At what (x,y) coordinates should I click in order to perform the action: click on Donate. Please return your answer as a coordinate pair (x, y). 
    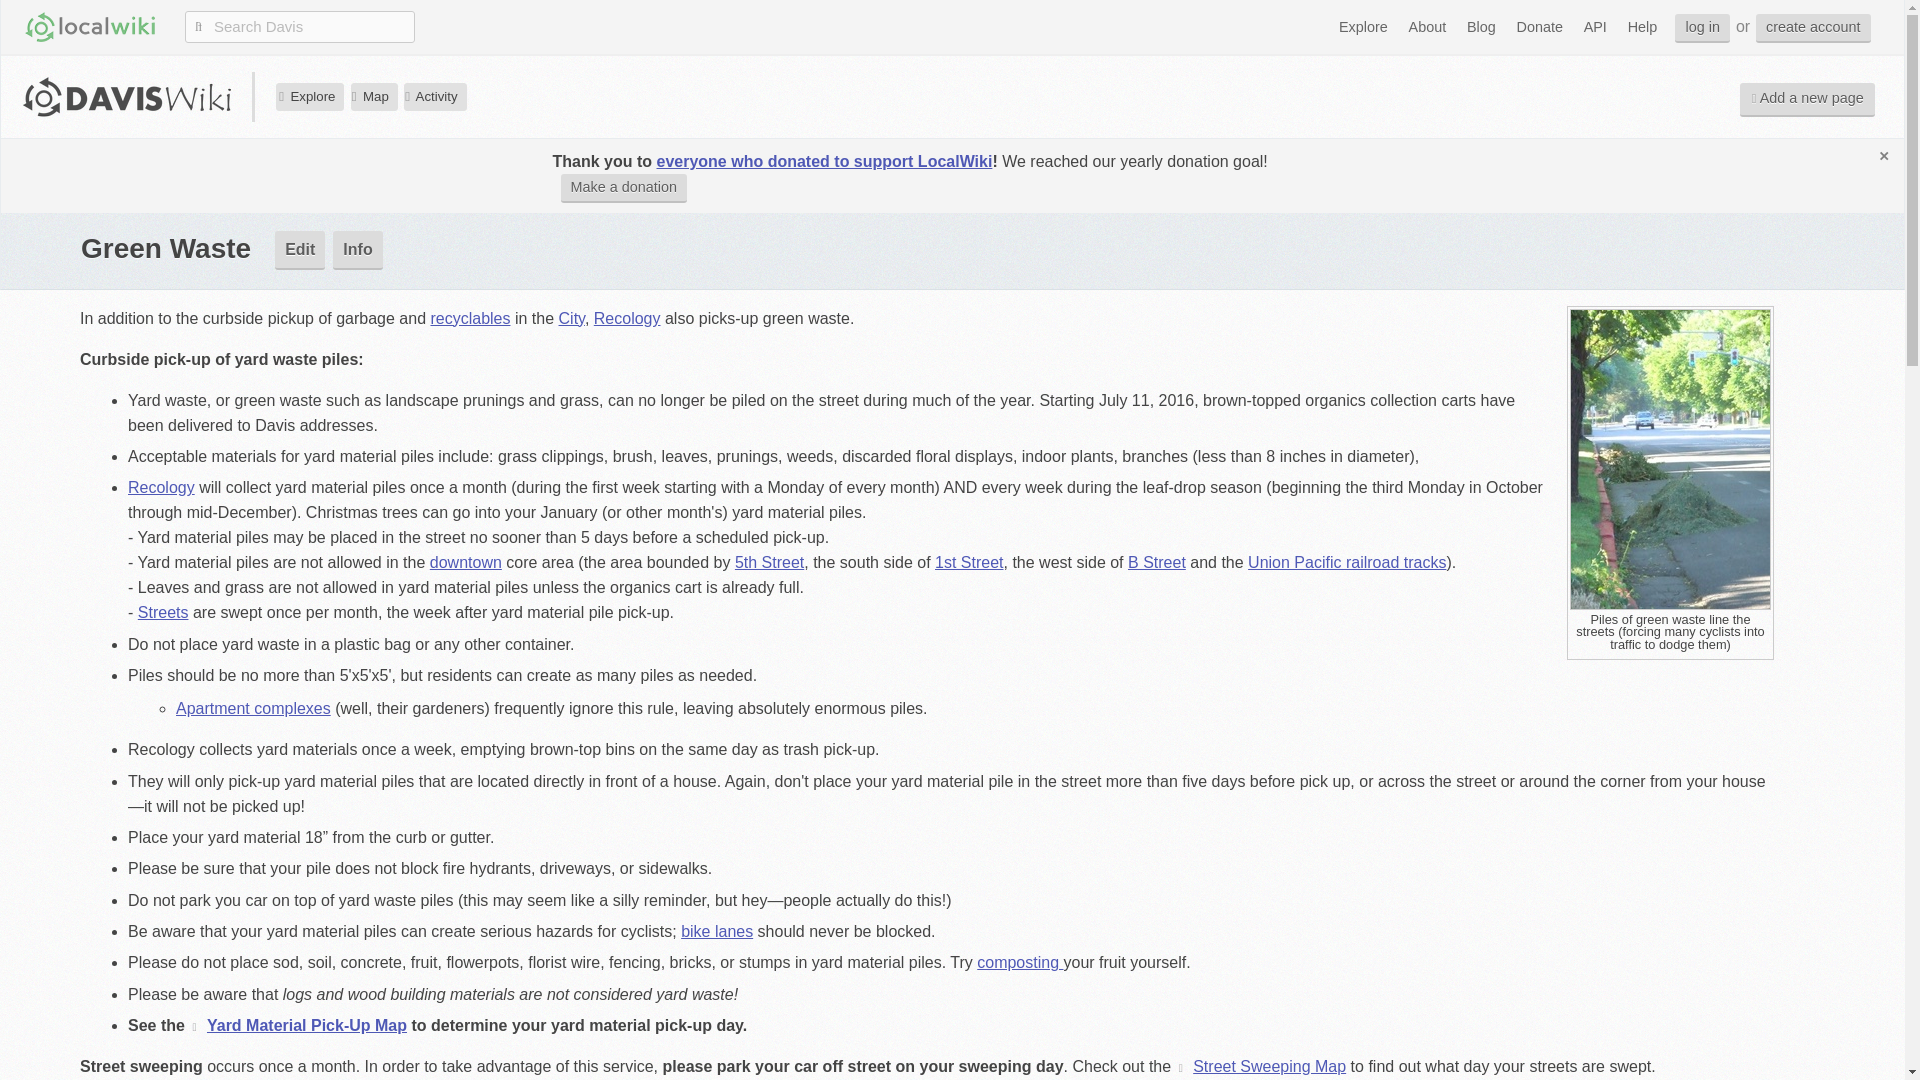
    Looking at the image, I should click on (1540, 26).